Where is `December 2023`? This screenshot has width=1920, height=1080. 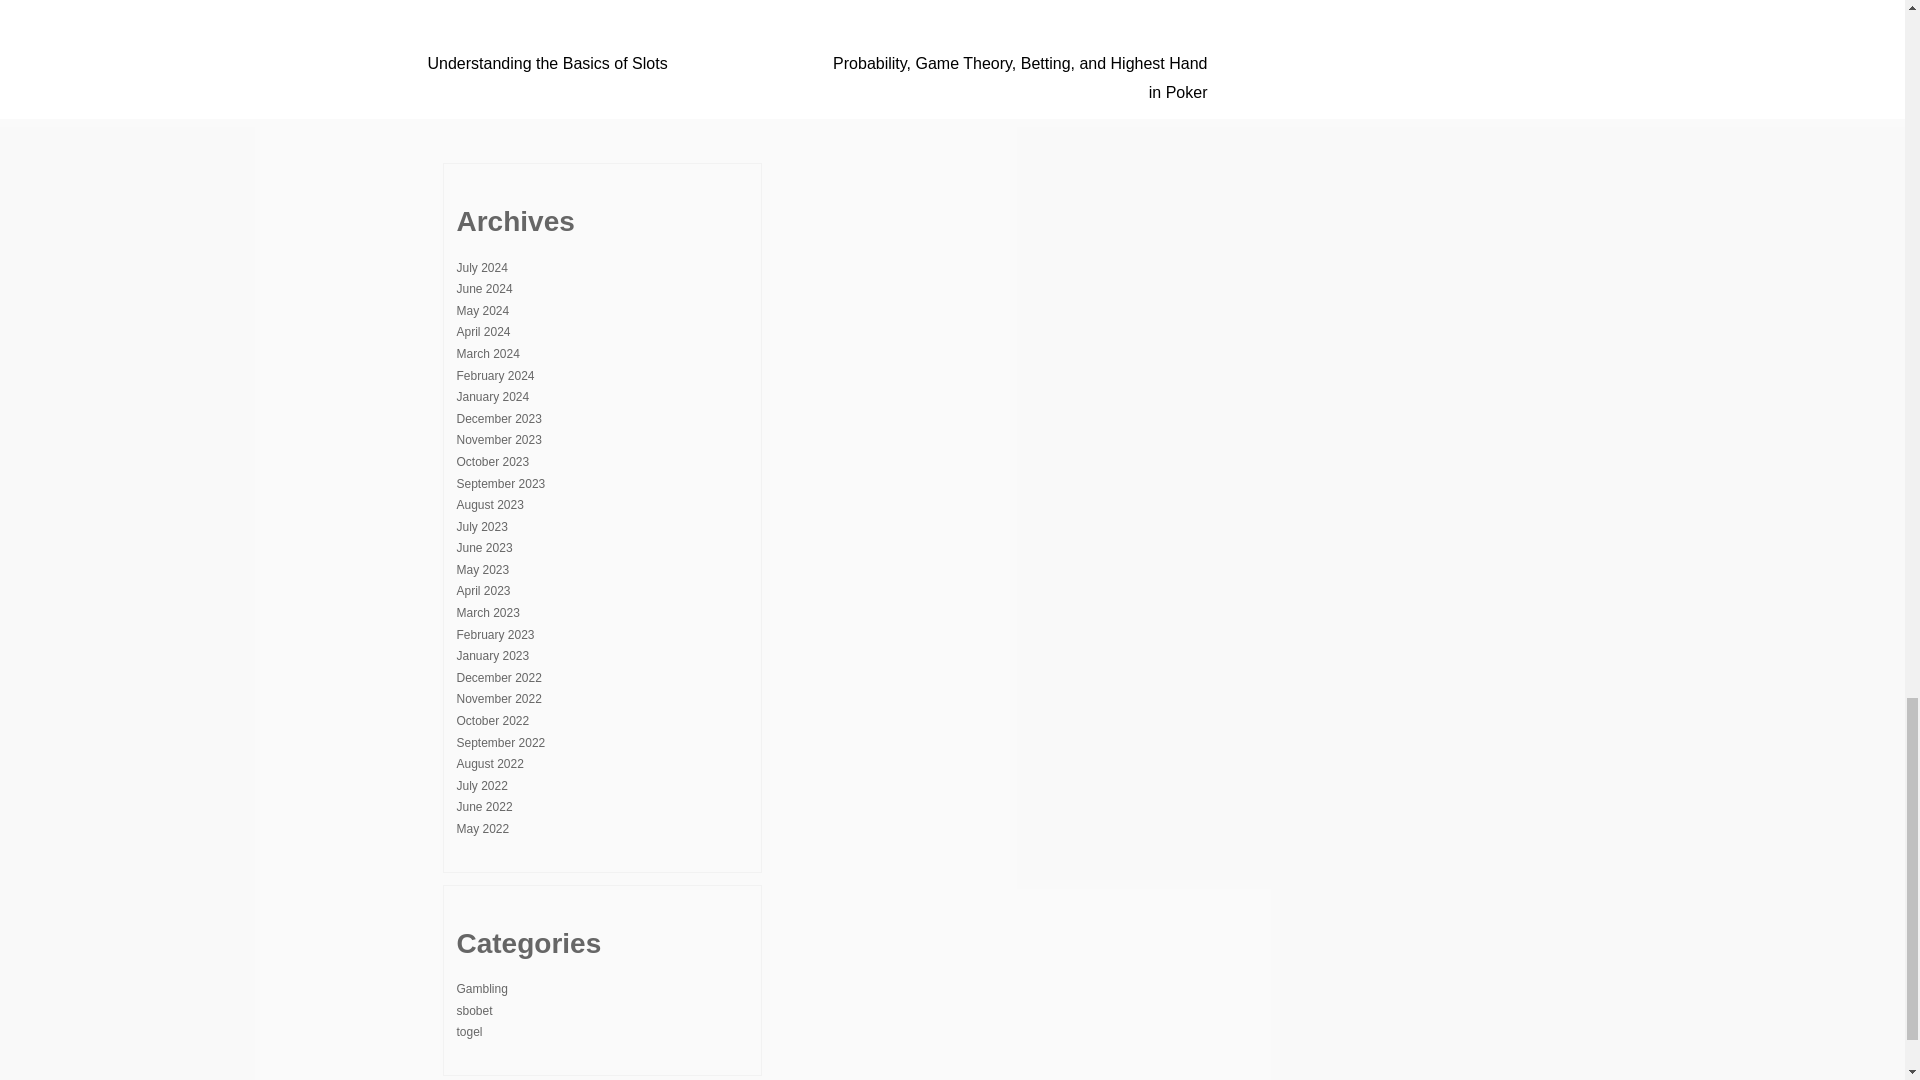 December 2023 is located at coordinates (498, 418).